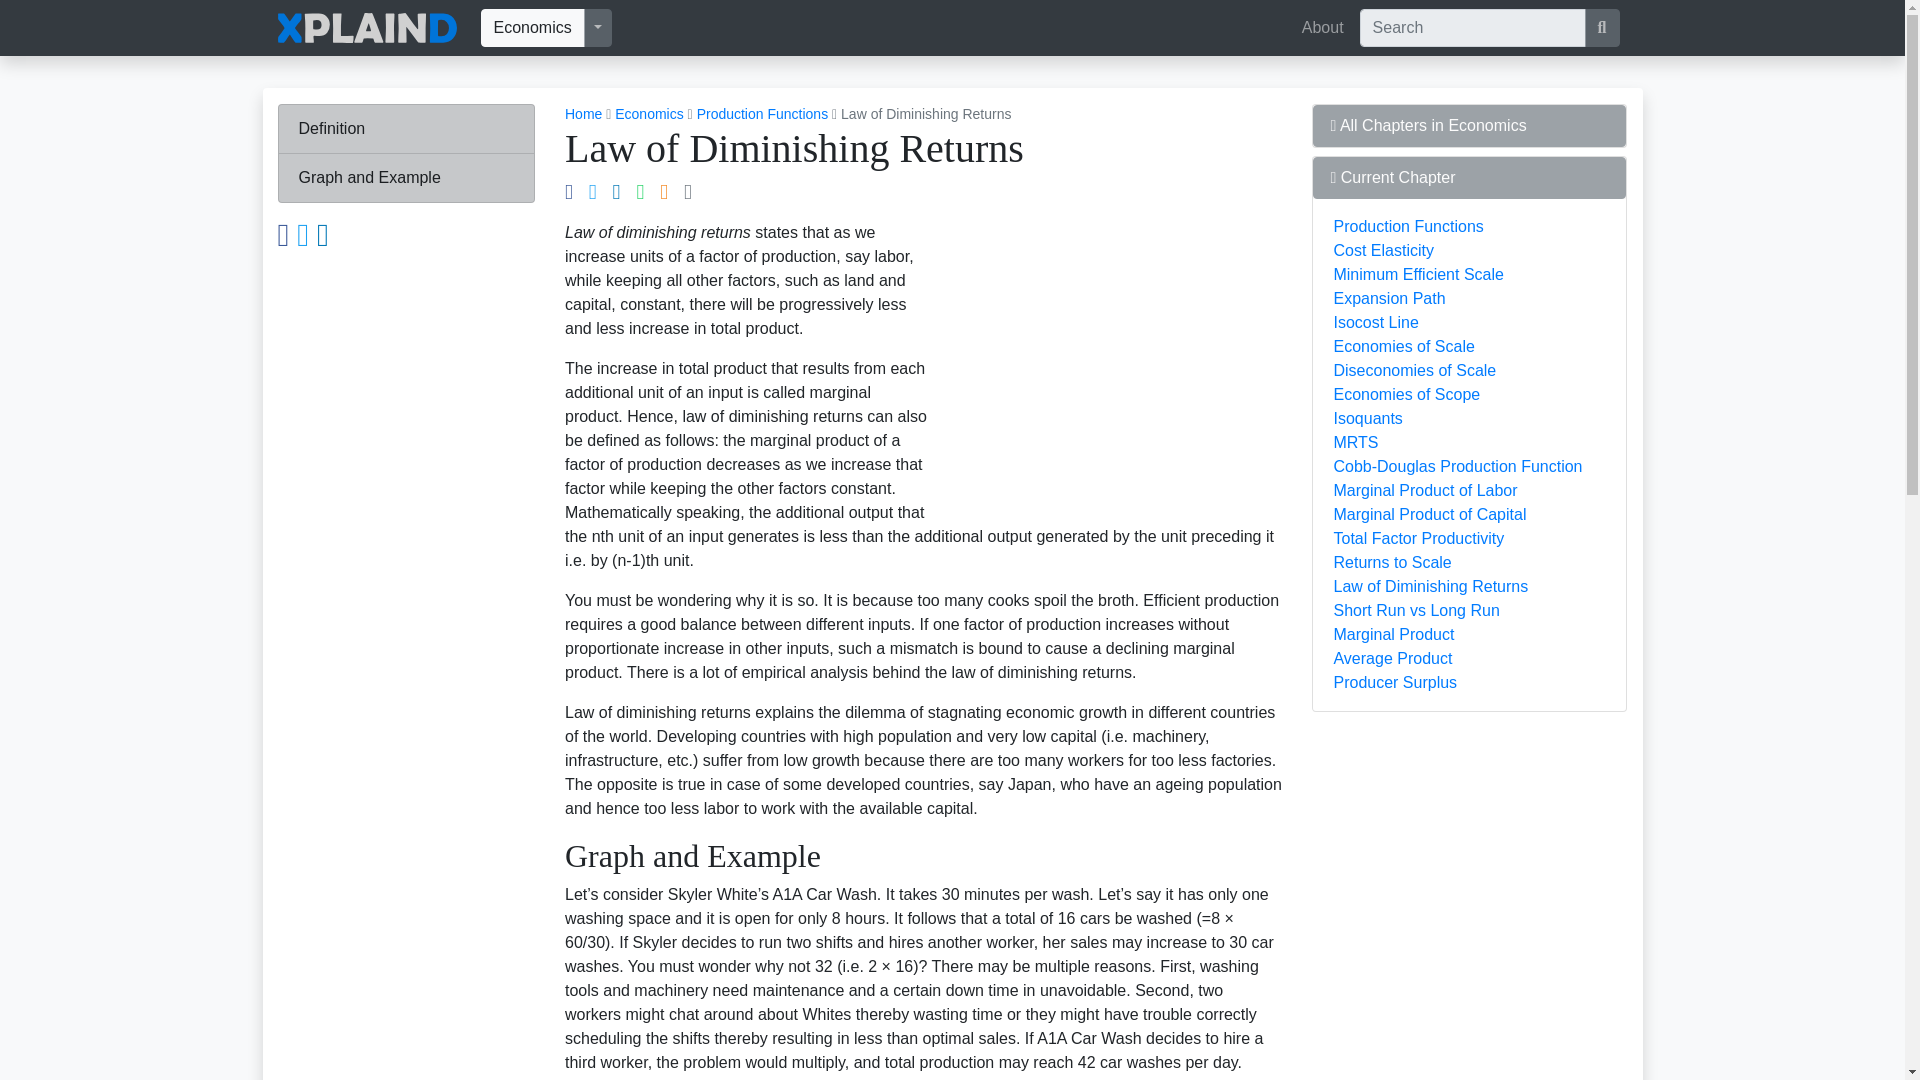 This screenshot has width=1920, height=1080. Describe the element at coordinates (1114, 361) in the screenshot. I see `Advertisement` at that location.